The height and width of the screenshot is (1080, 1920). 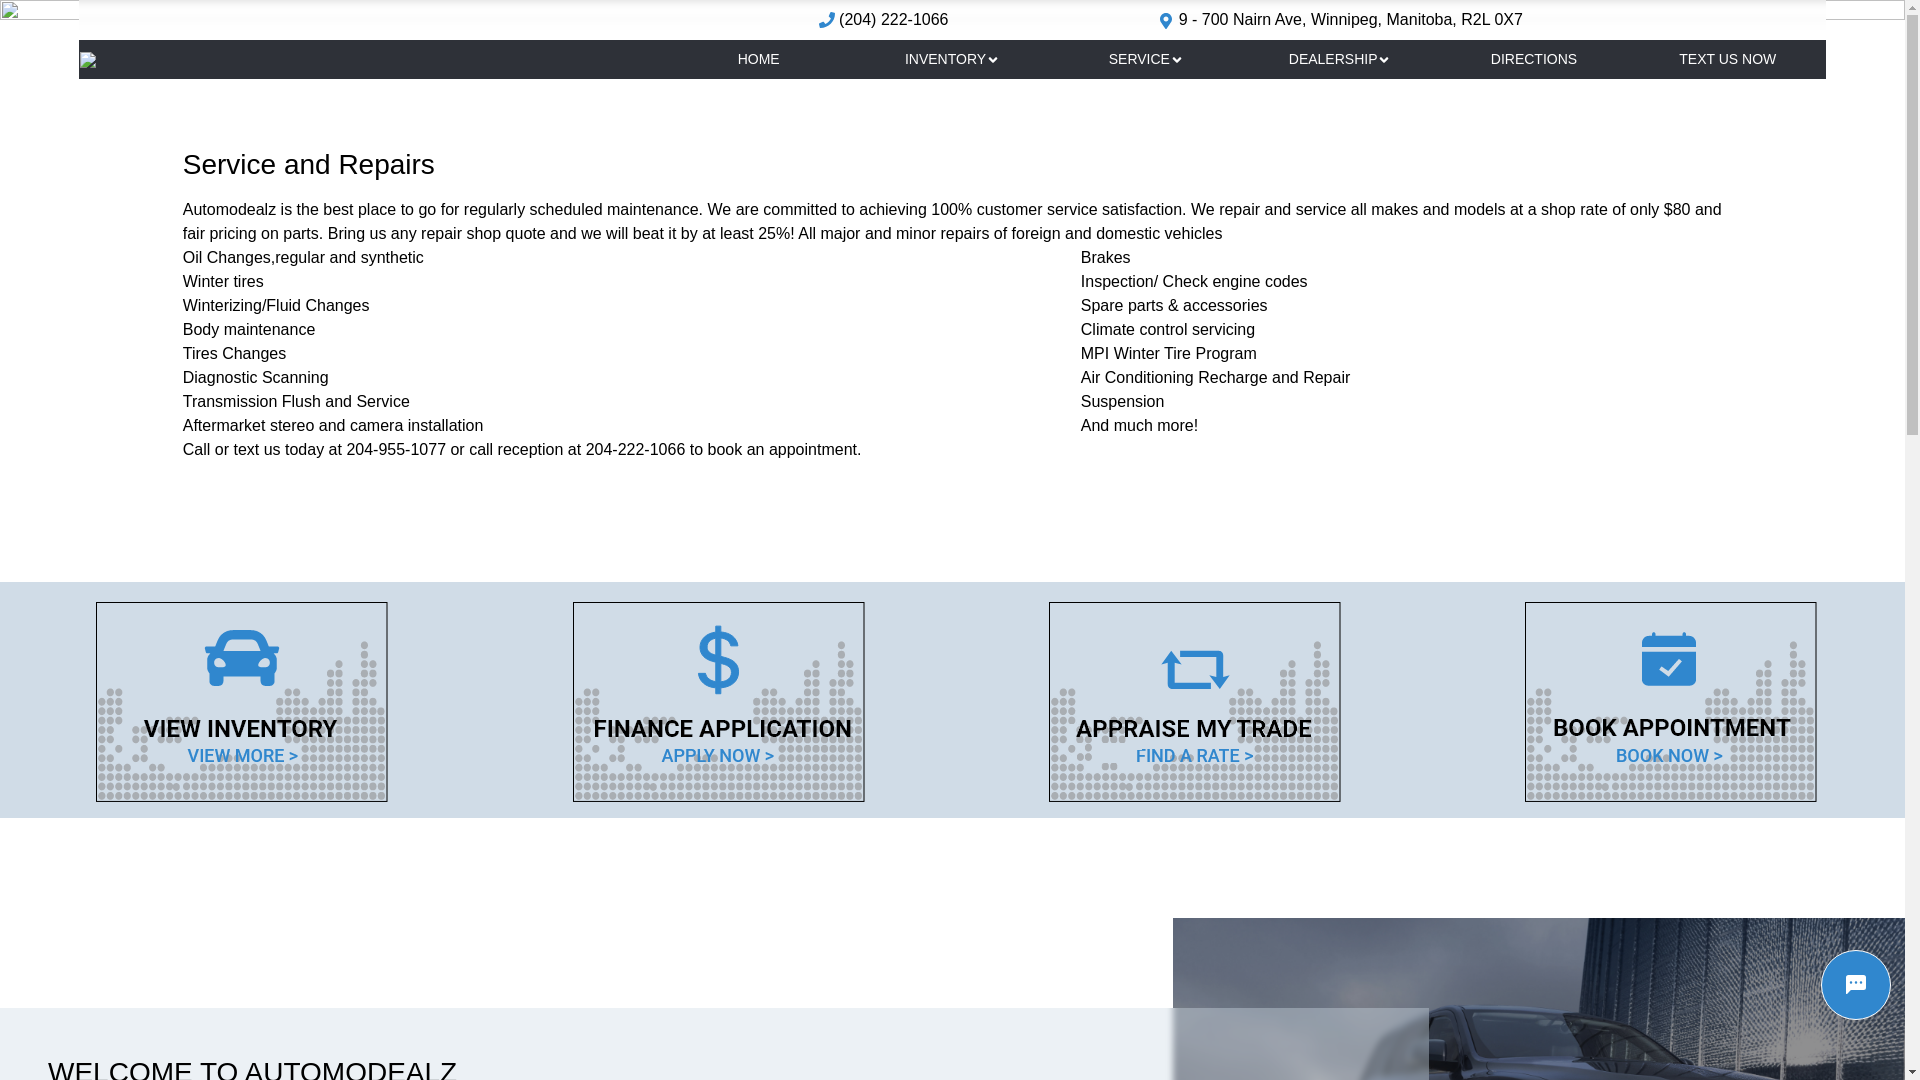 I want to click on HOME, so click(x=759, y=59).